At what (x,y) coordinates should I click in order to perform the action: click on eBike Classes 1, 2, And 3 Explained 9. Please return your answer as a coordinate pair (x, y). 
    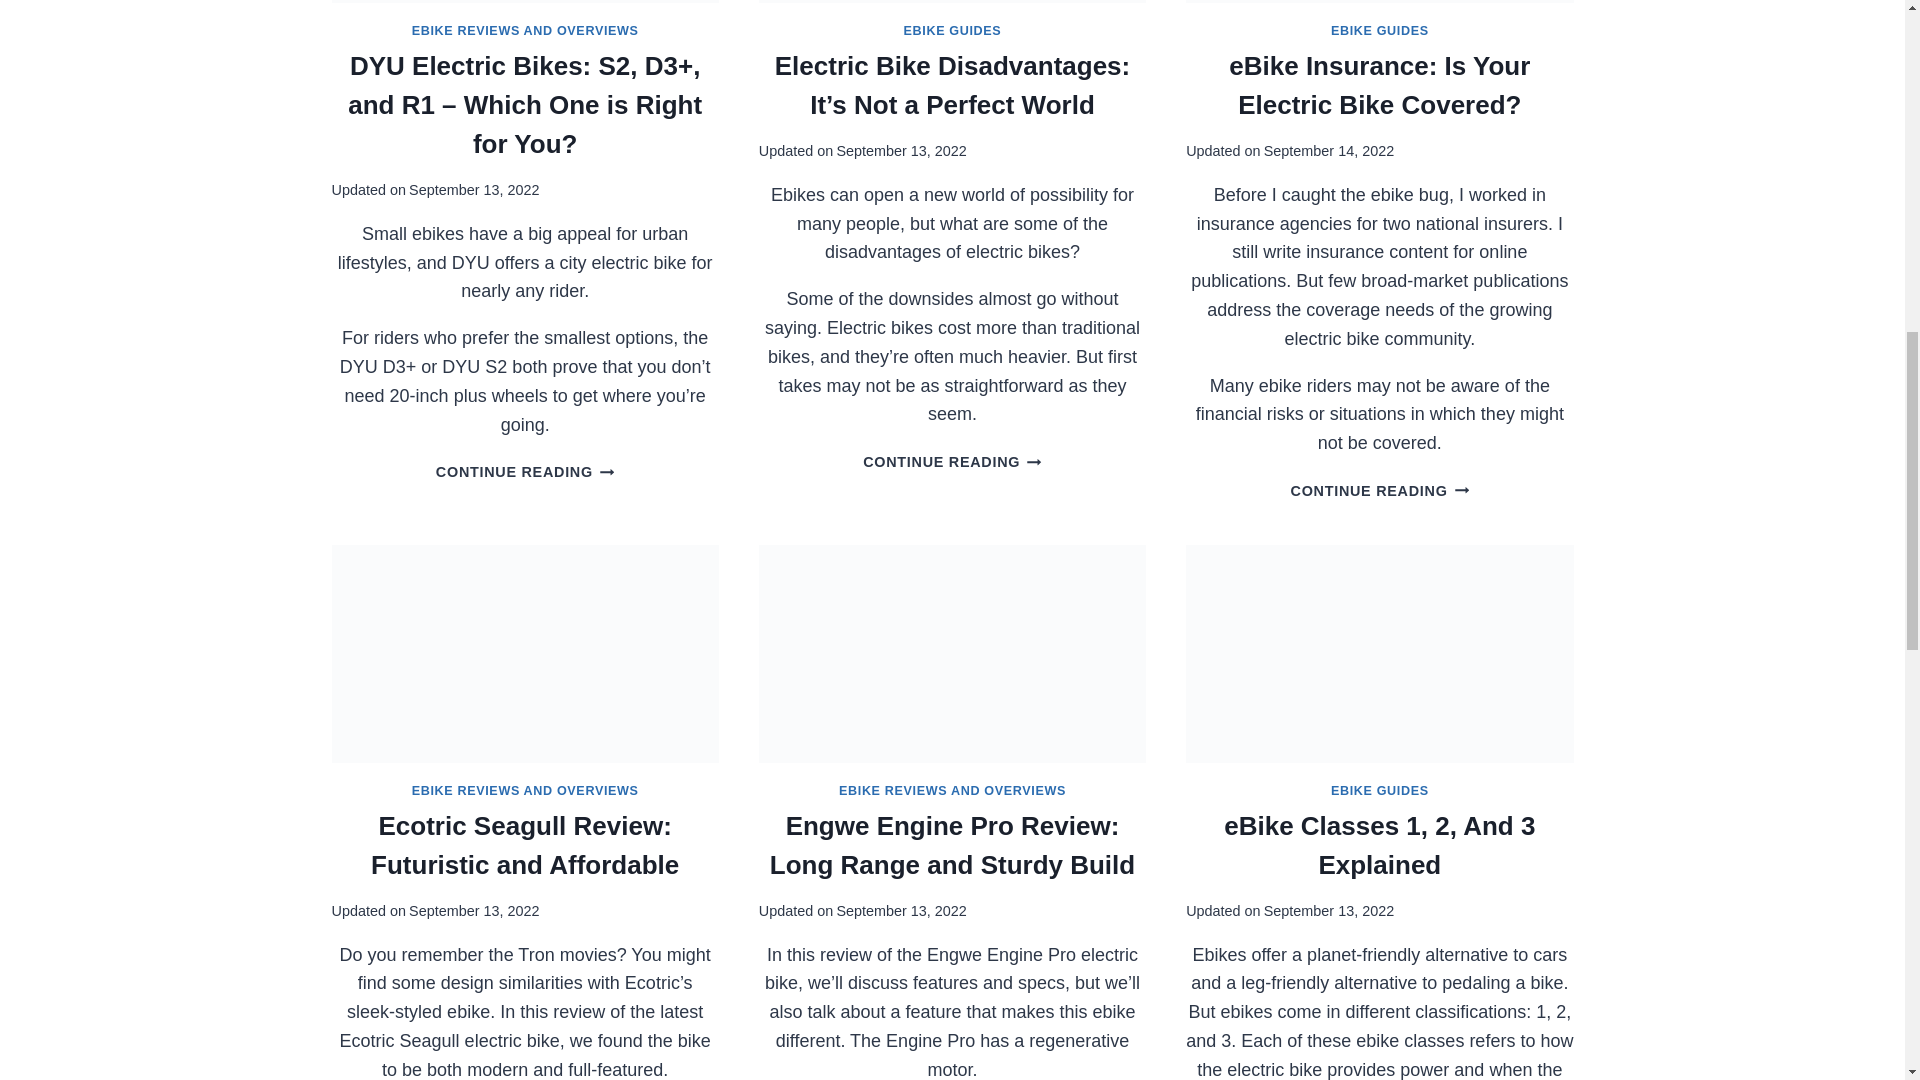
    Looking at the image, I should click on (1379, 654).